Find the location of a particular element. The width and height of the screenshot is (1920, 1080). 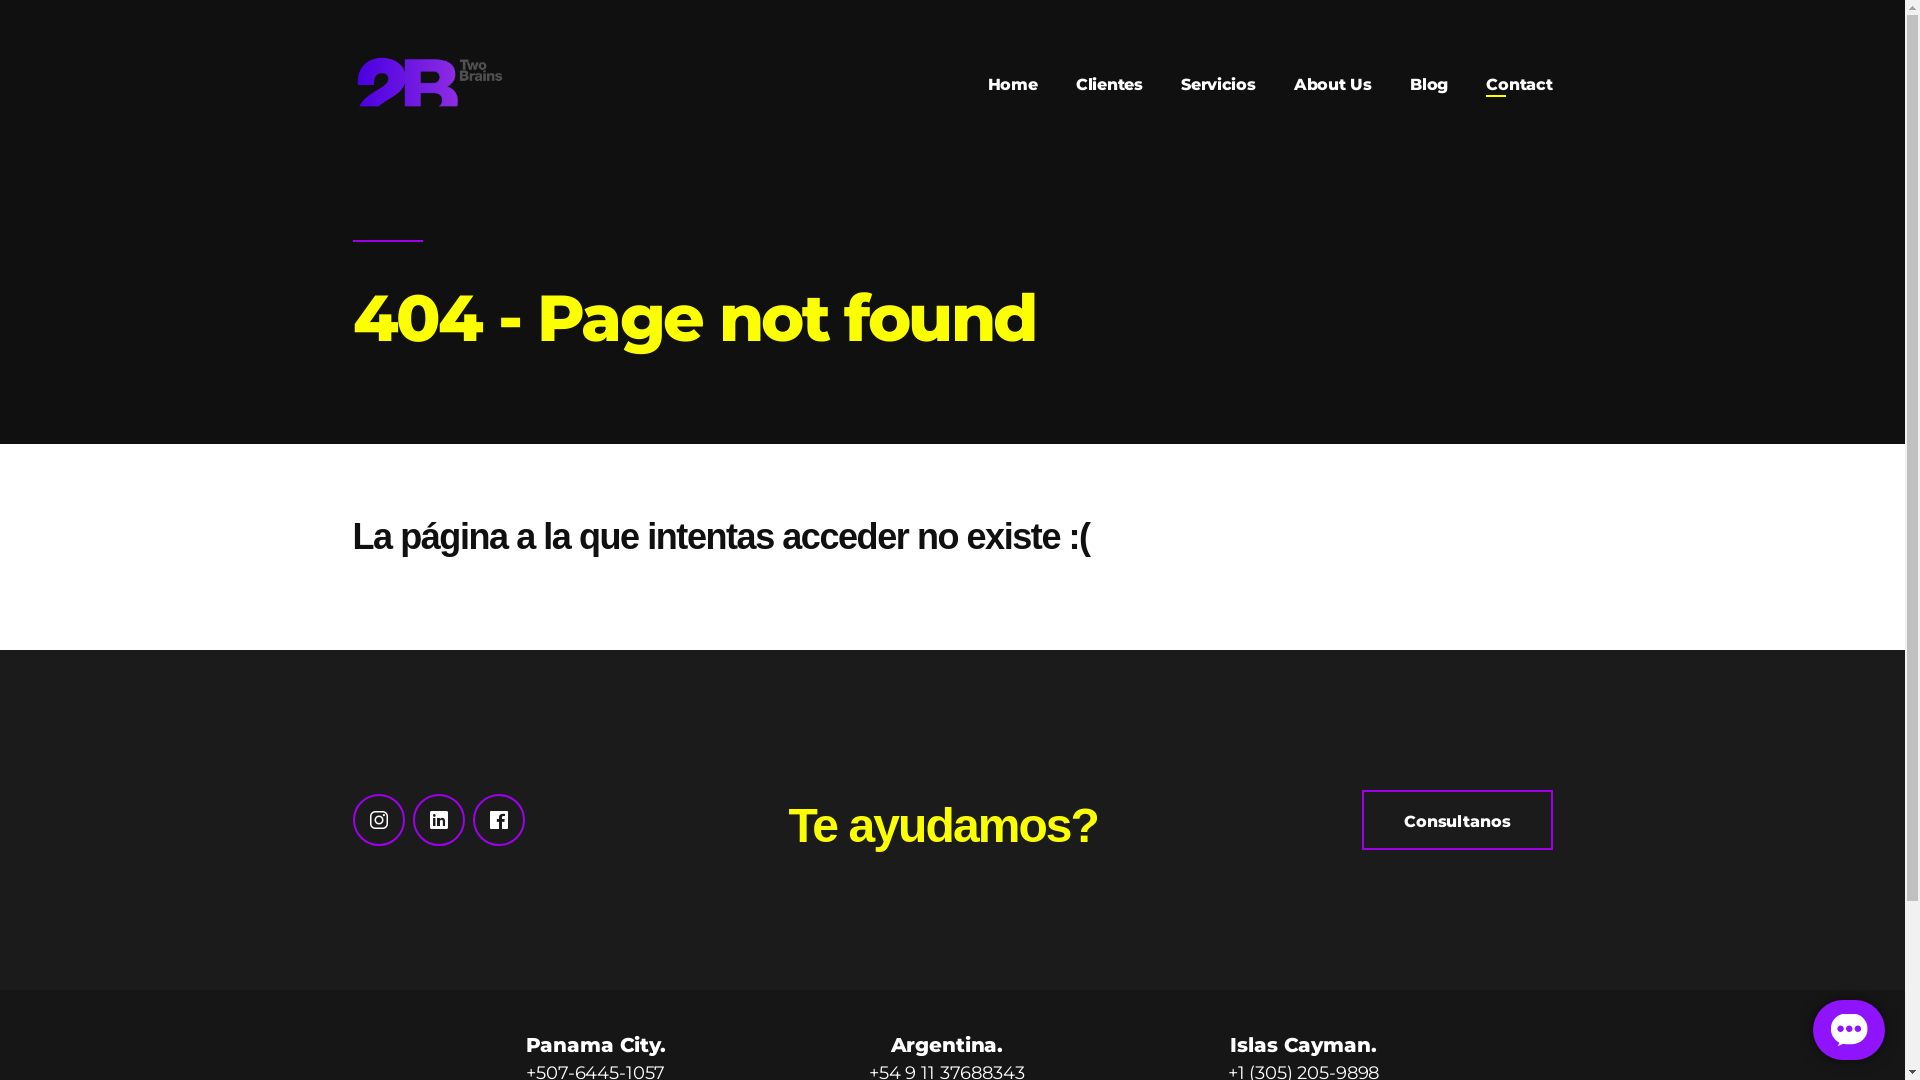

Home is located at coordinates (1012, 84).